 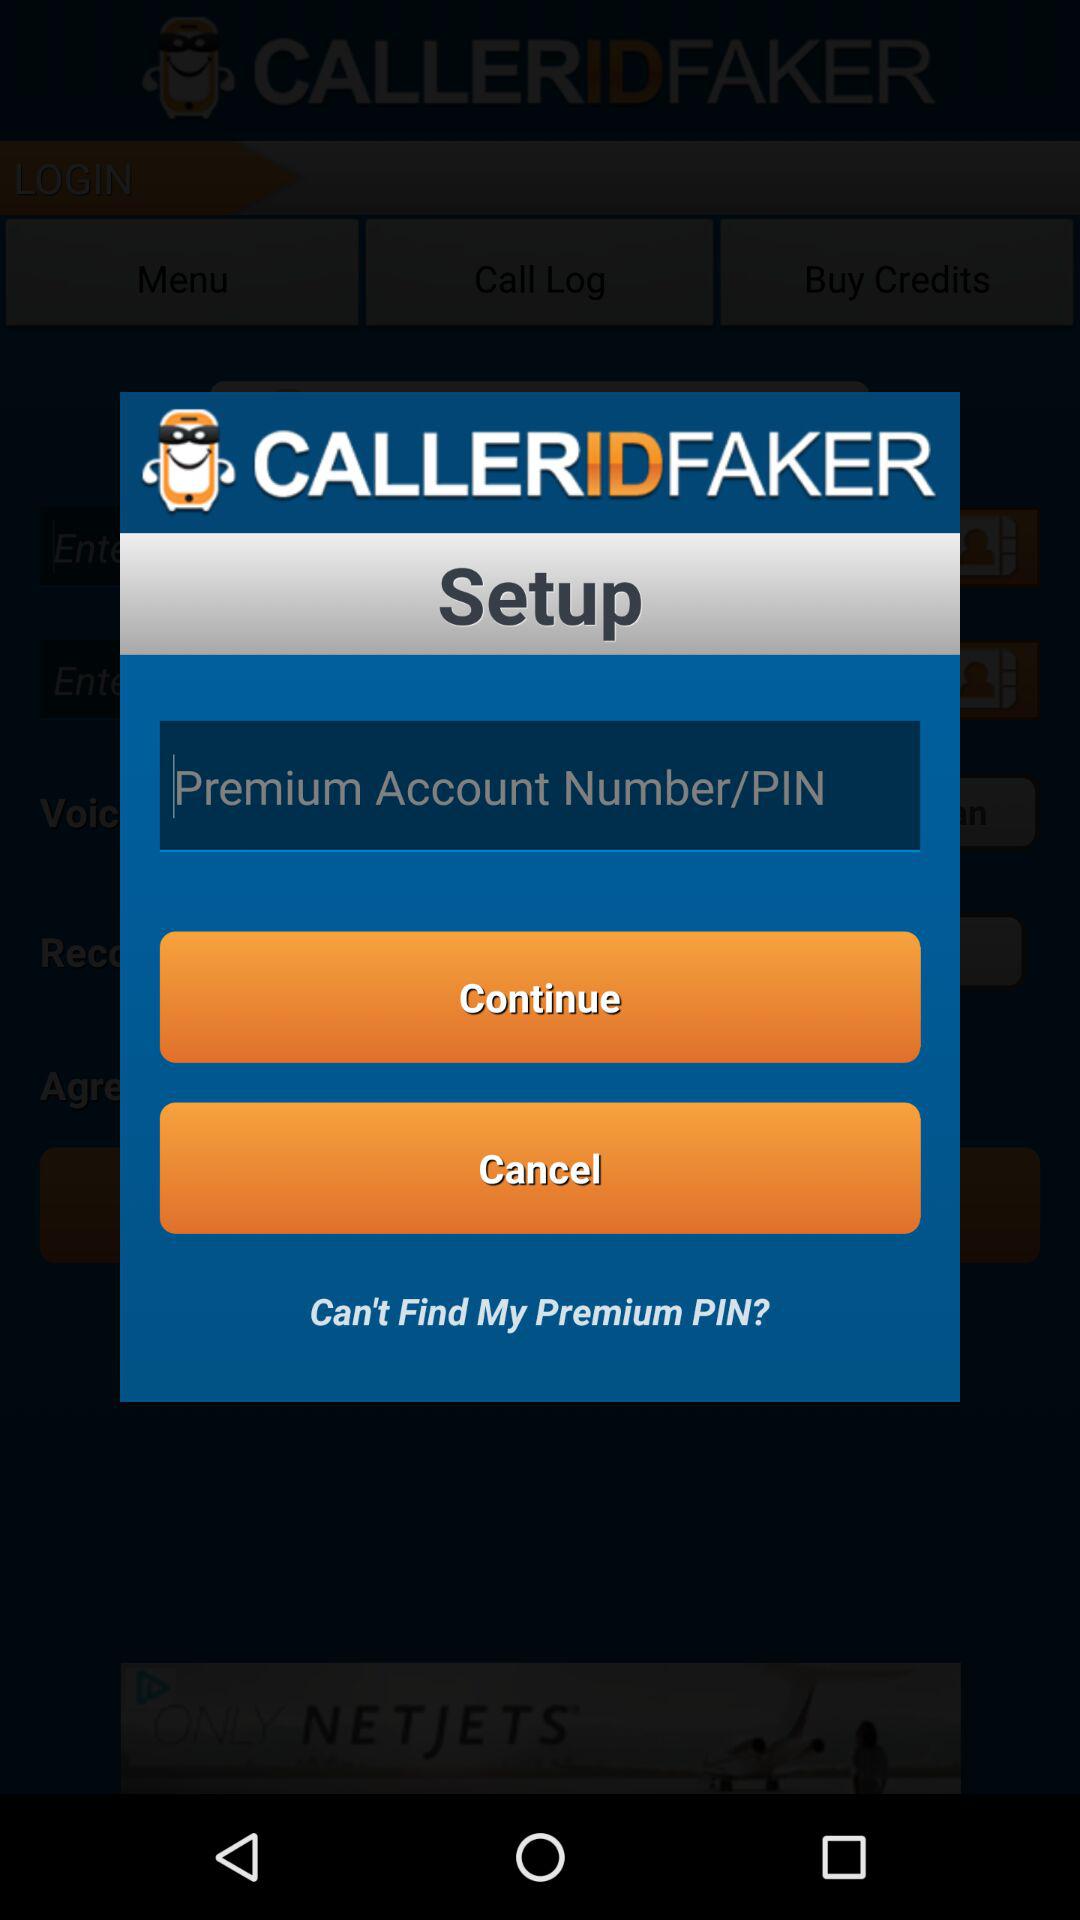 I want to click on press the icon below the cancel, so click(x=539, y=1298).